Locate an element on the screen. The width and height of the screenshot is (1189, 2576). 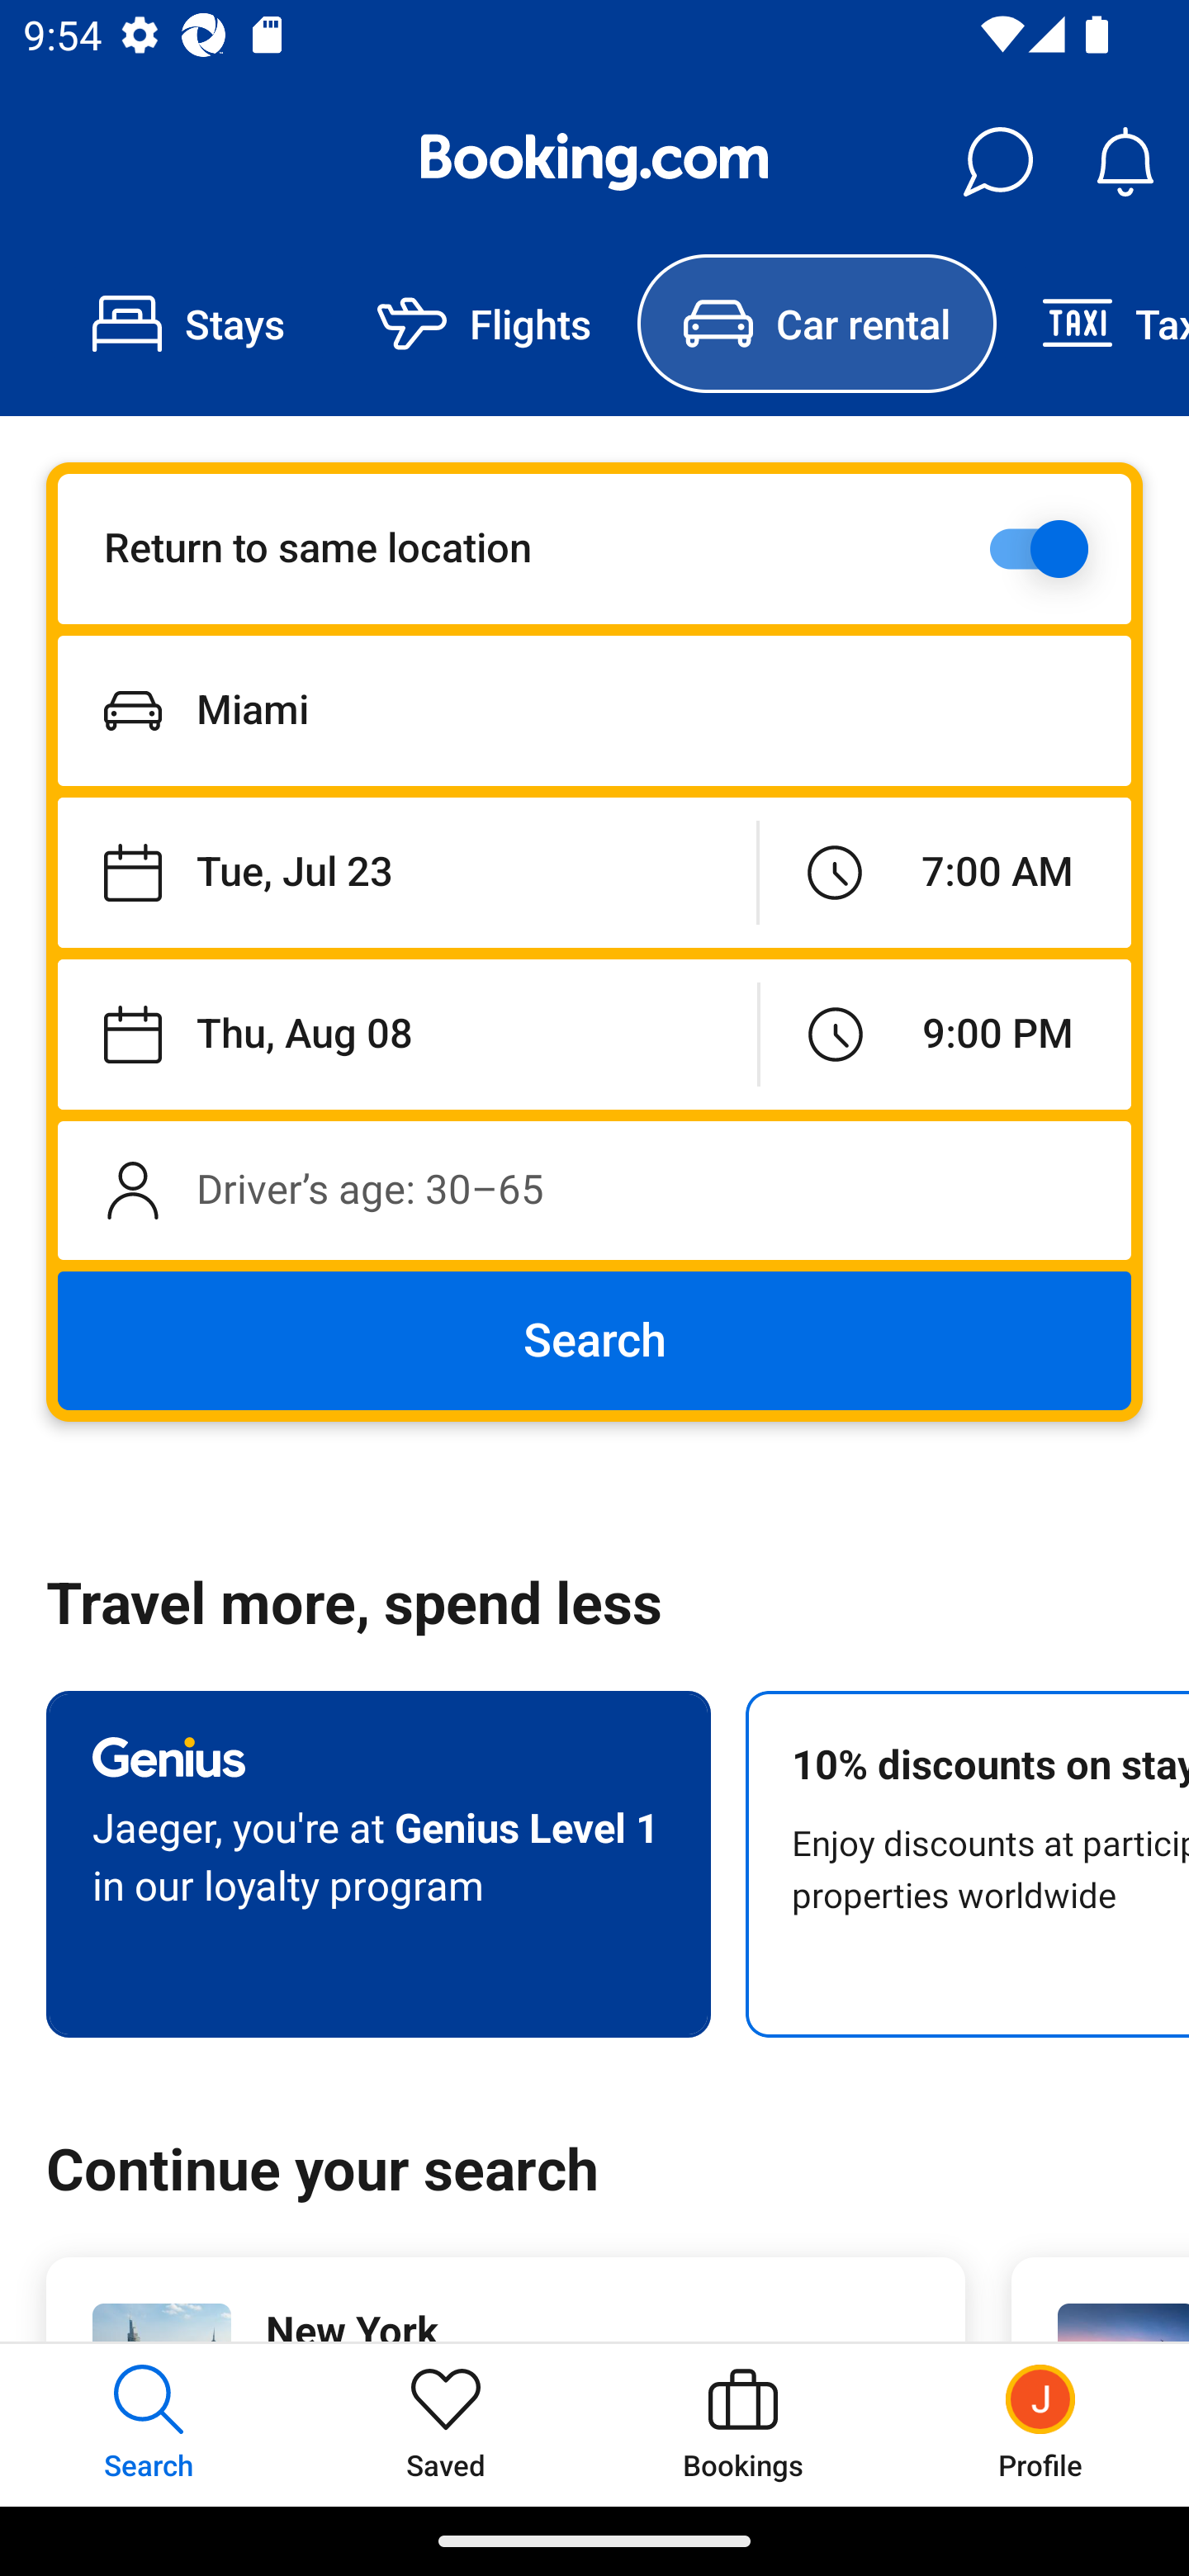
Pick-up date: 2024-07-23 is located at coordinates (406, 874).